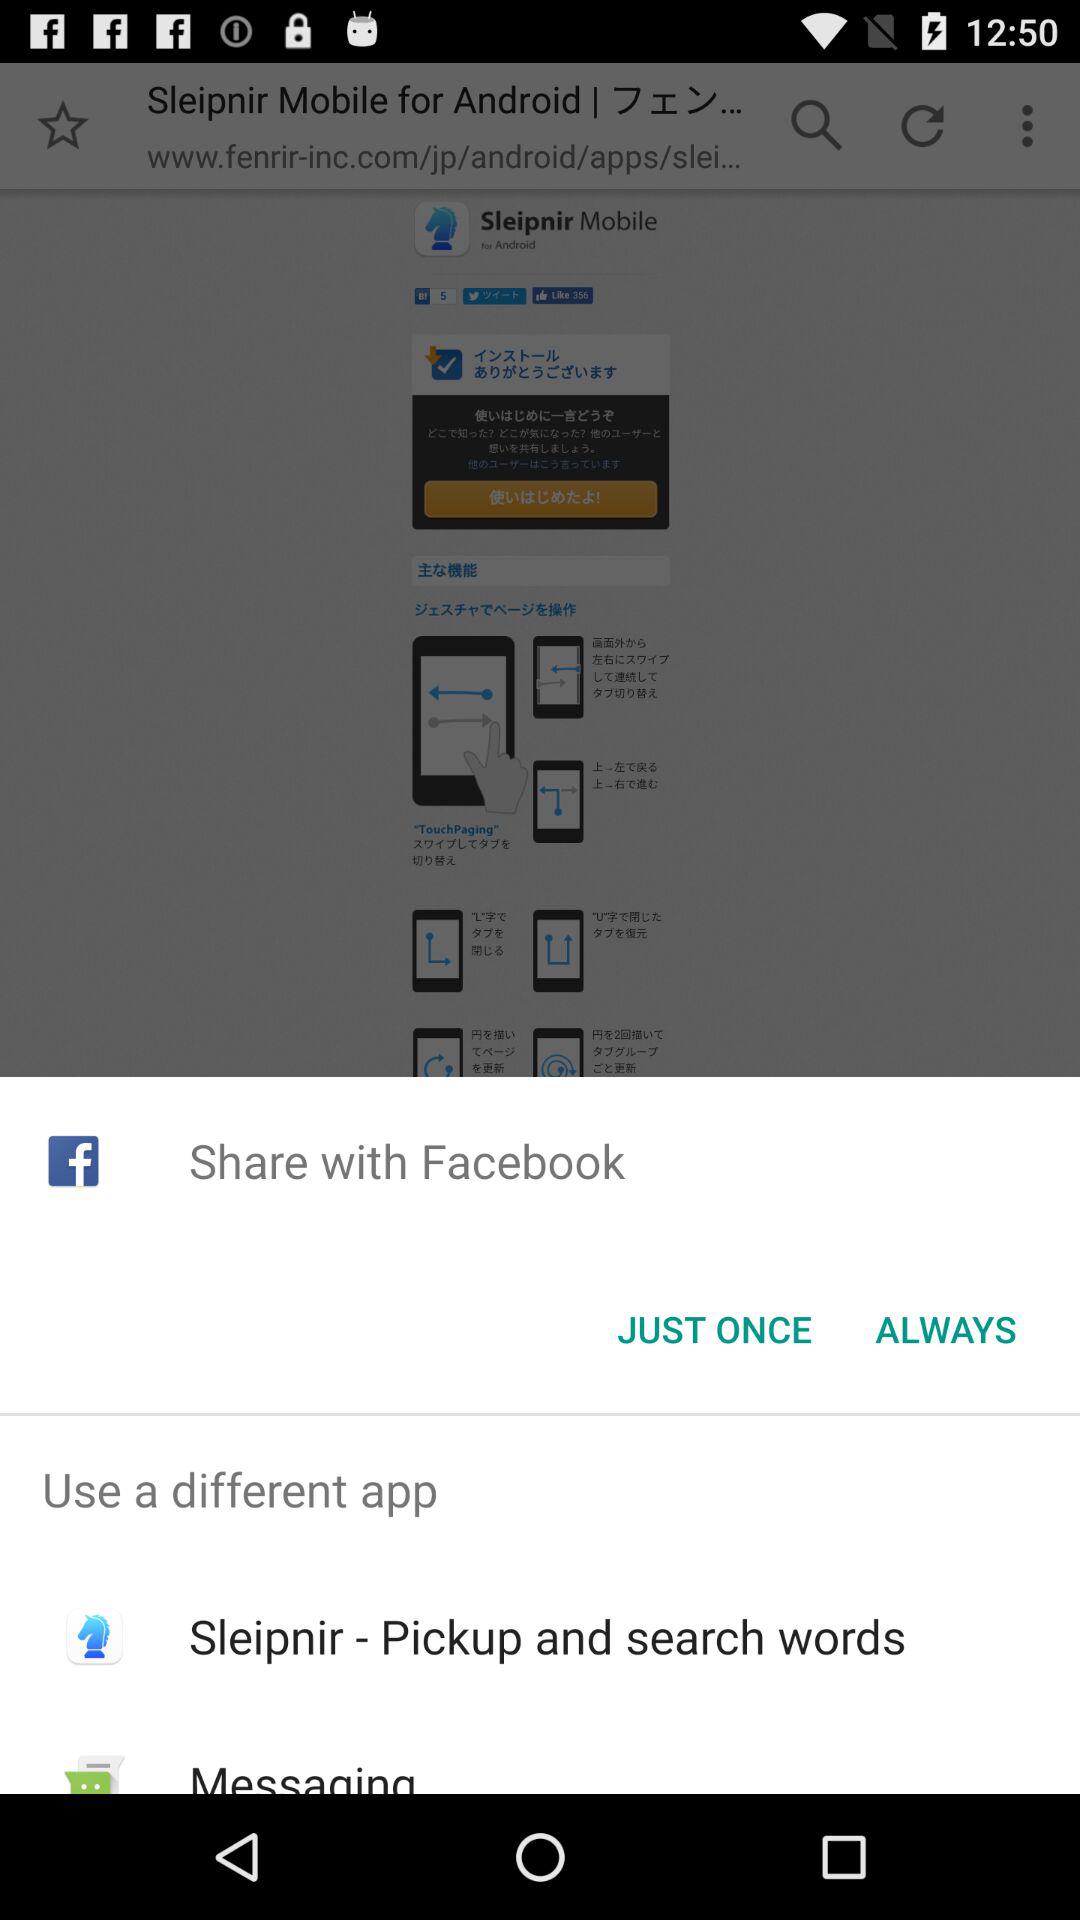 This screenshot has width=1080, height=1920. Describe the element at coordinates (302, 1772) in the screenshot. I see `launch the icon below sleipnir pickup and app` at that location.